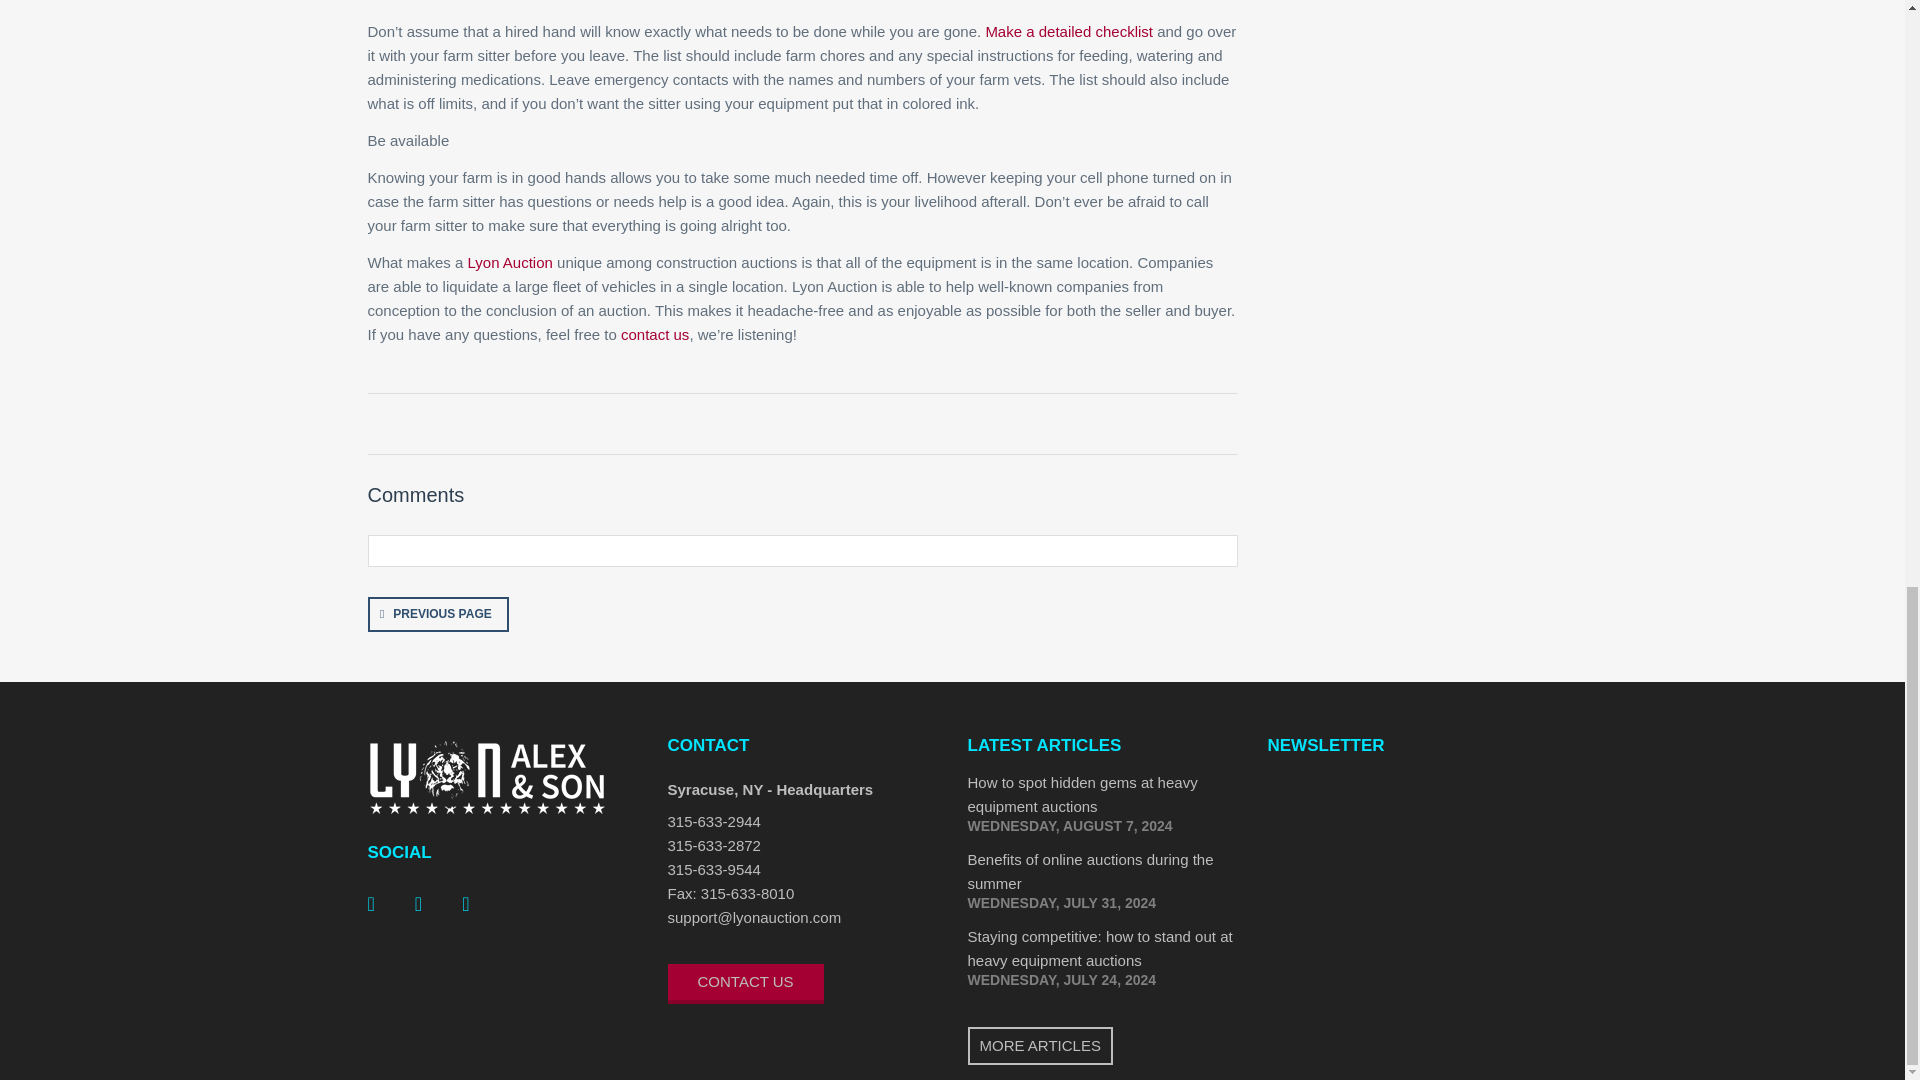 This screenshot has width=1920, height=1080. I want to click on contact us, so click(654, 334).